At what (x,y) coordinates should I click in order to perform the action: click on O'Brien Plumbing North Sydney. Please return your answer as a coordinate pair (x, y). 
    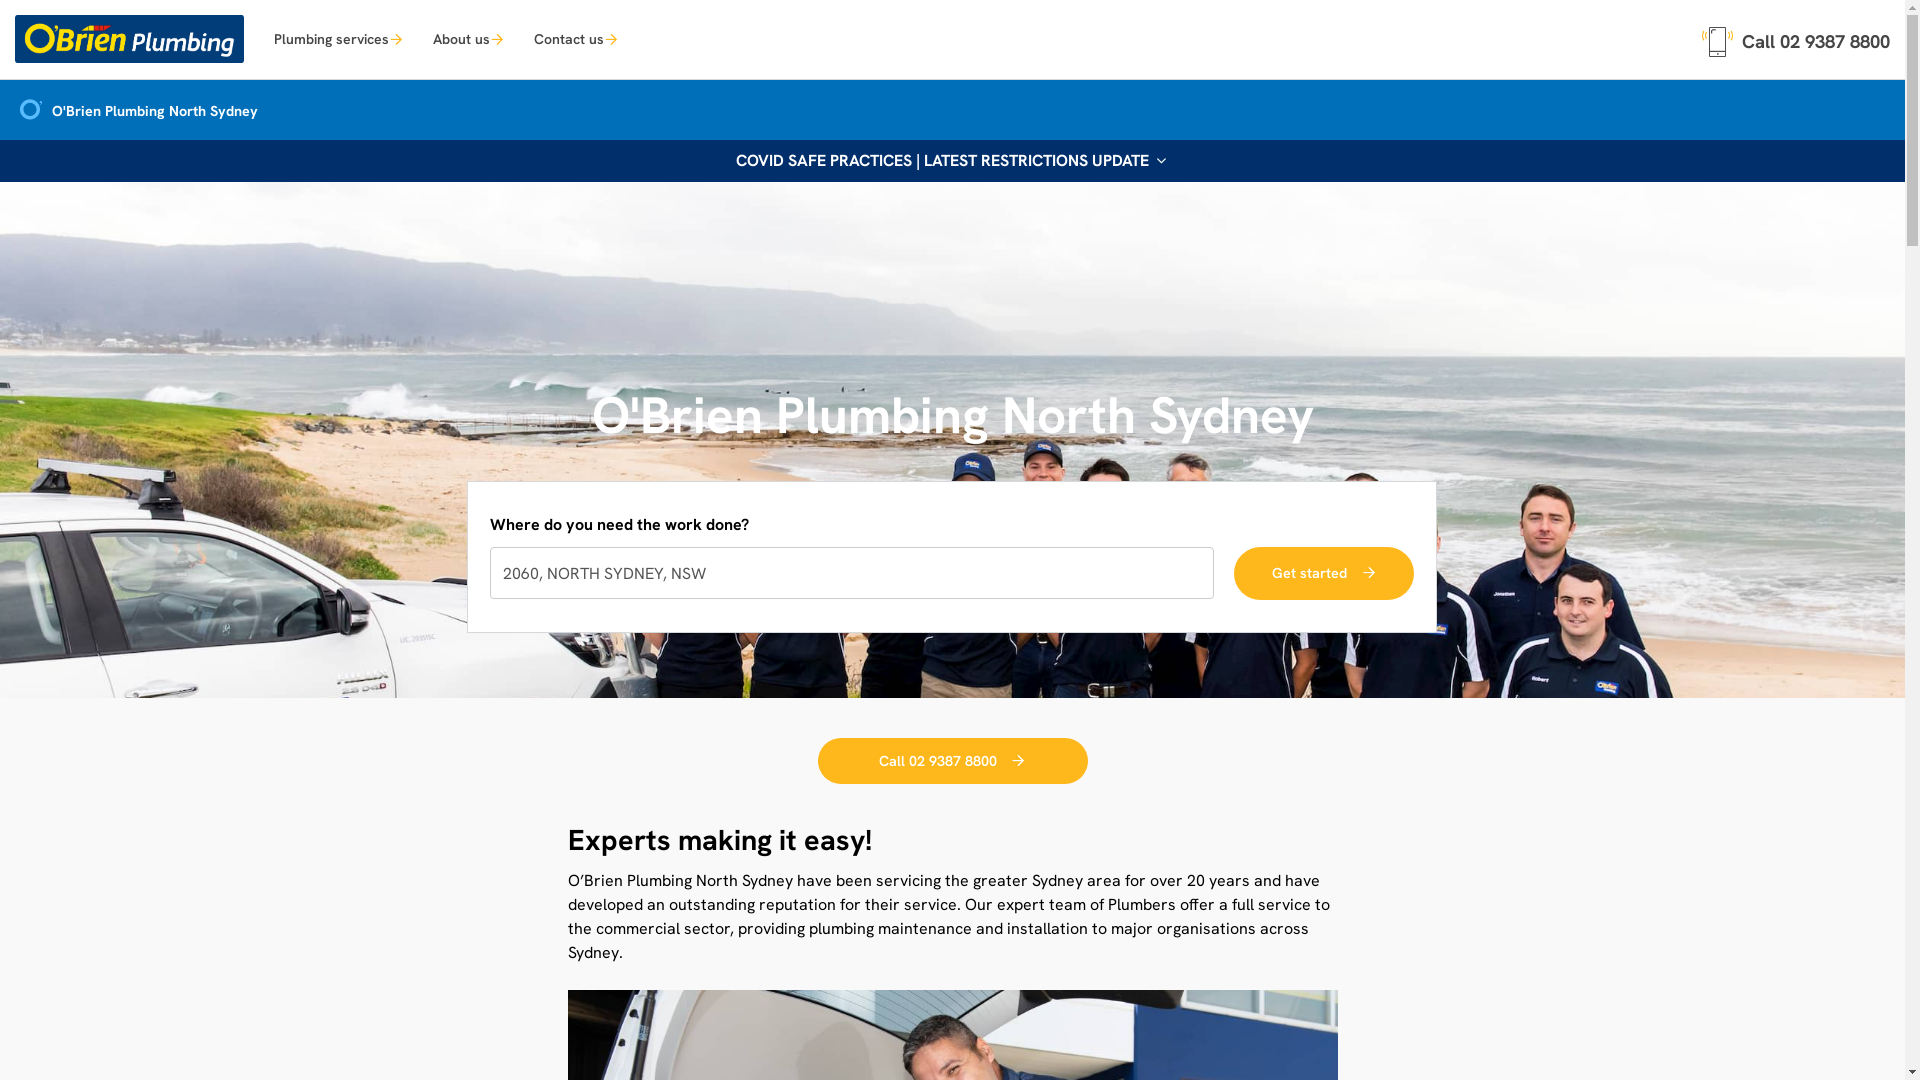
    Looking at the image, I should click on (136, 112).